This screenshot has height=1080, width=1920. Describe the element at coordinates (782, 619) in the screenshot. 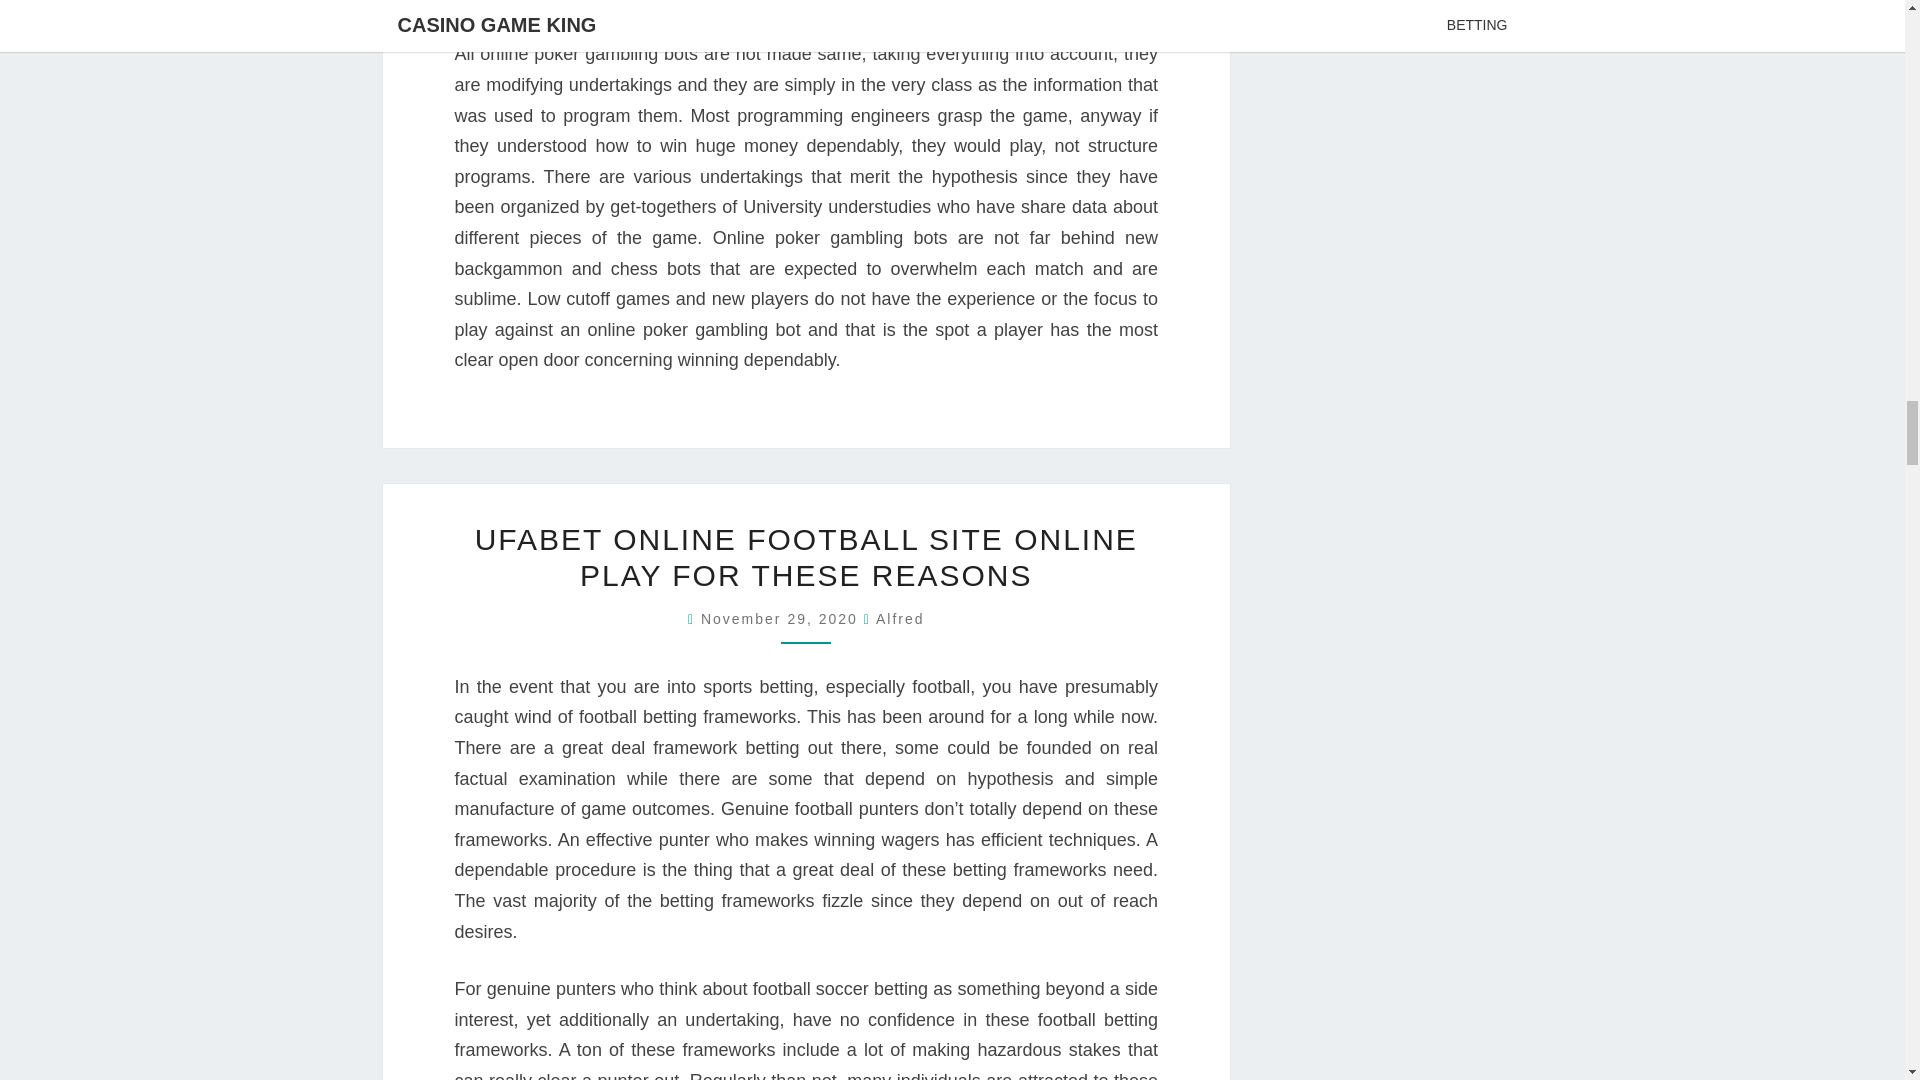

I see `5:38 am` at that location.